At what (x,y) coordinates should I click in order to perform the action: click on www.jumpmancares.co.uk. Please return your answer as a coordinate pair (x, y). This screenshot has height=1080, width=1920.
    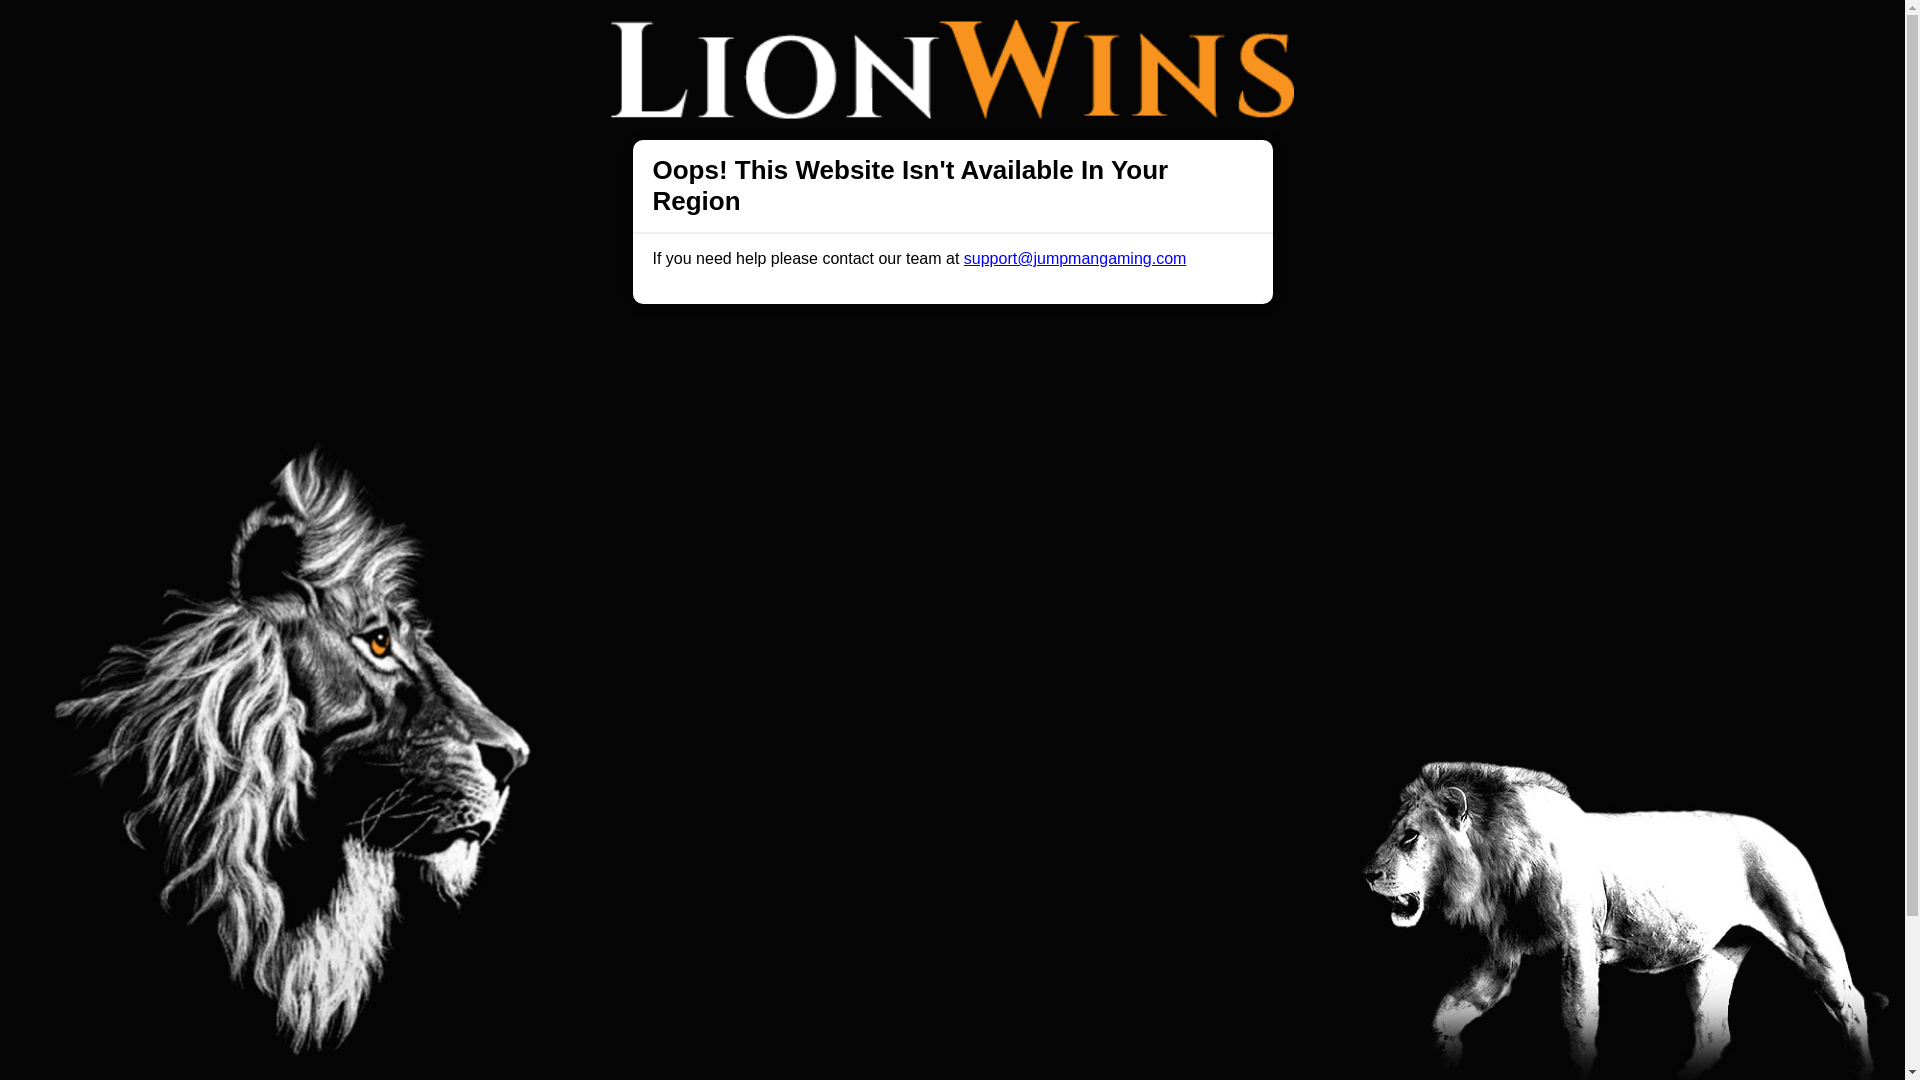
    Looking at the image, I should click on (974, 1047).